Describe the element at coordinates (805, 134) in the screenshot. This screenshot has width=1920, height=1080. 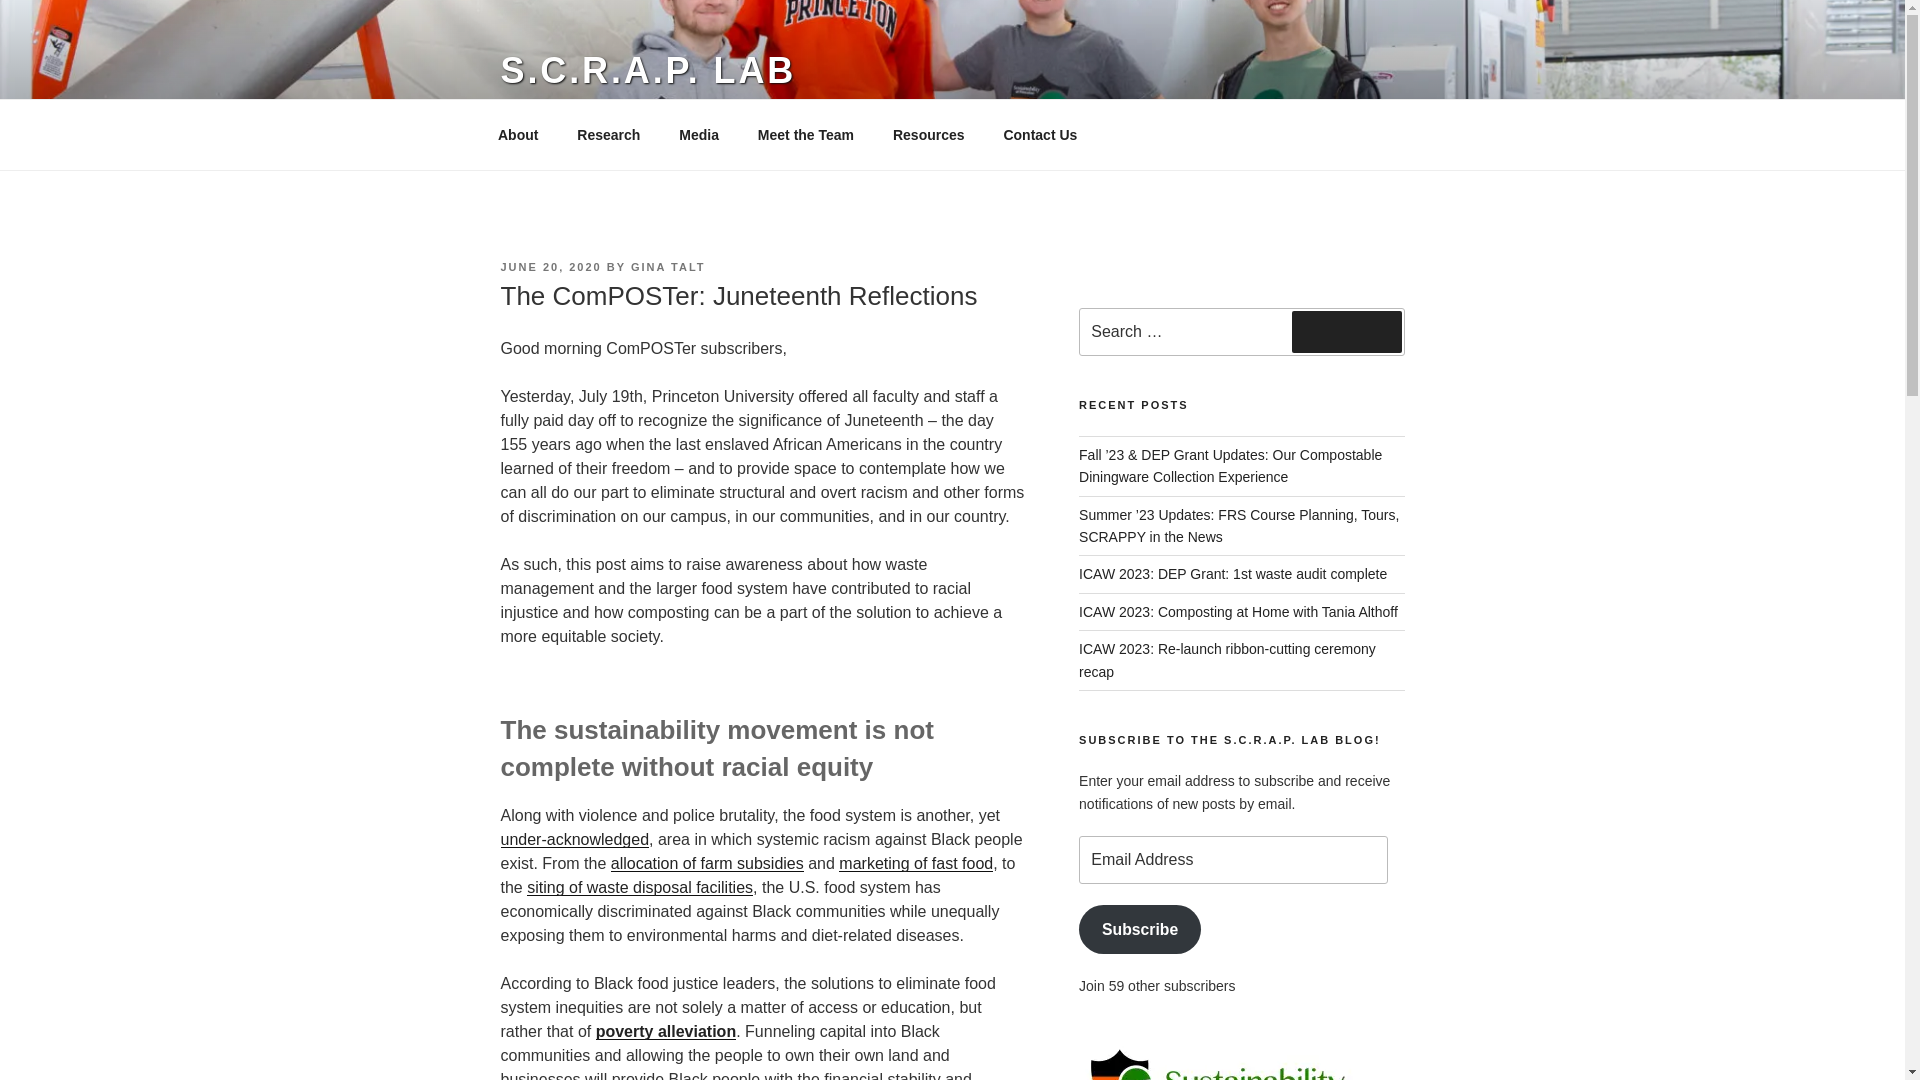
I see `Meet the Team` at that location.